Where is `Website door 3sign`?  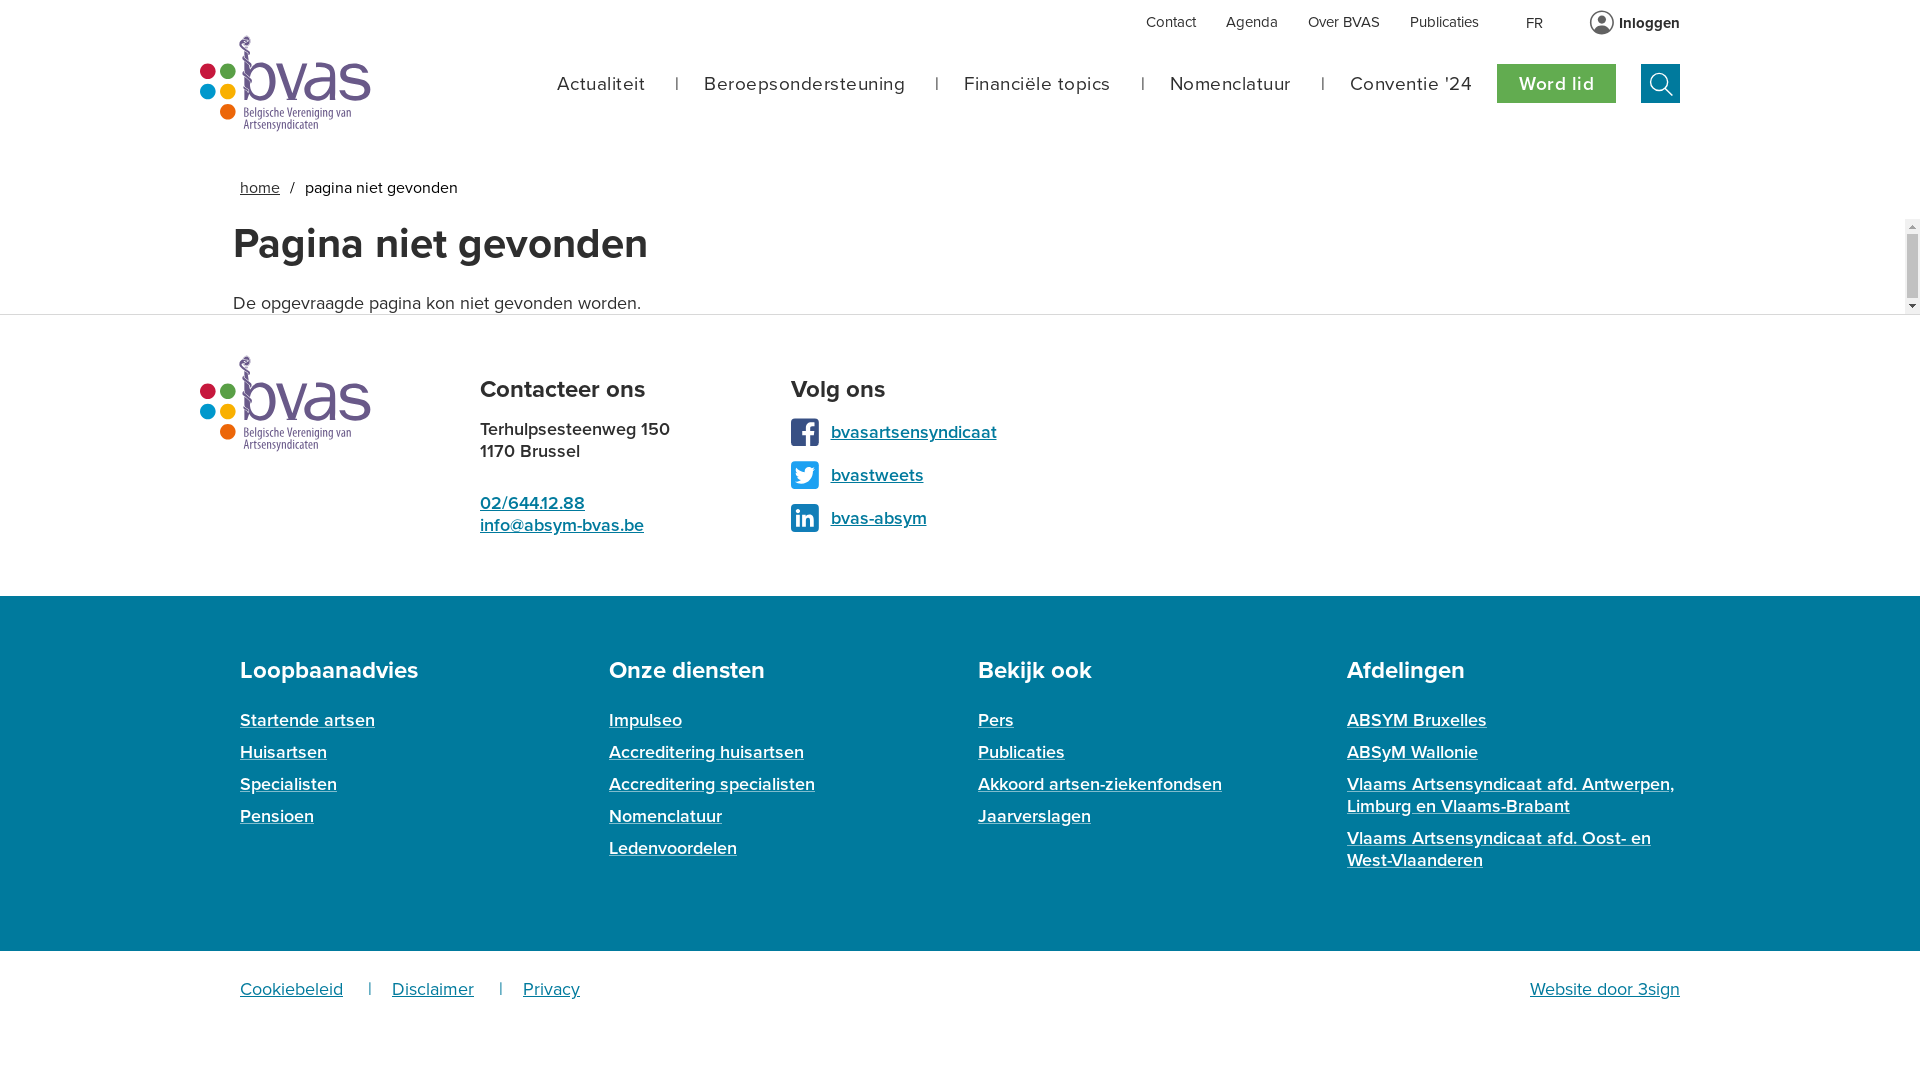
Website door 3sign is located at coordinates (1605, 989).